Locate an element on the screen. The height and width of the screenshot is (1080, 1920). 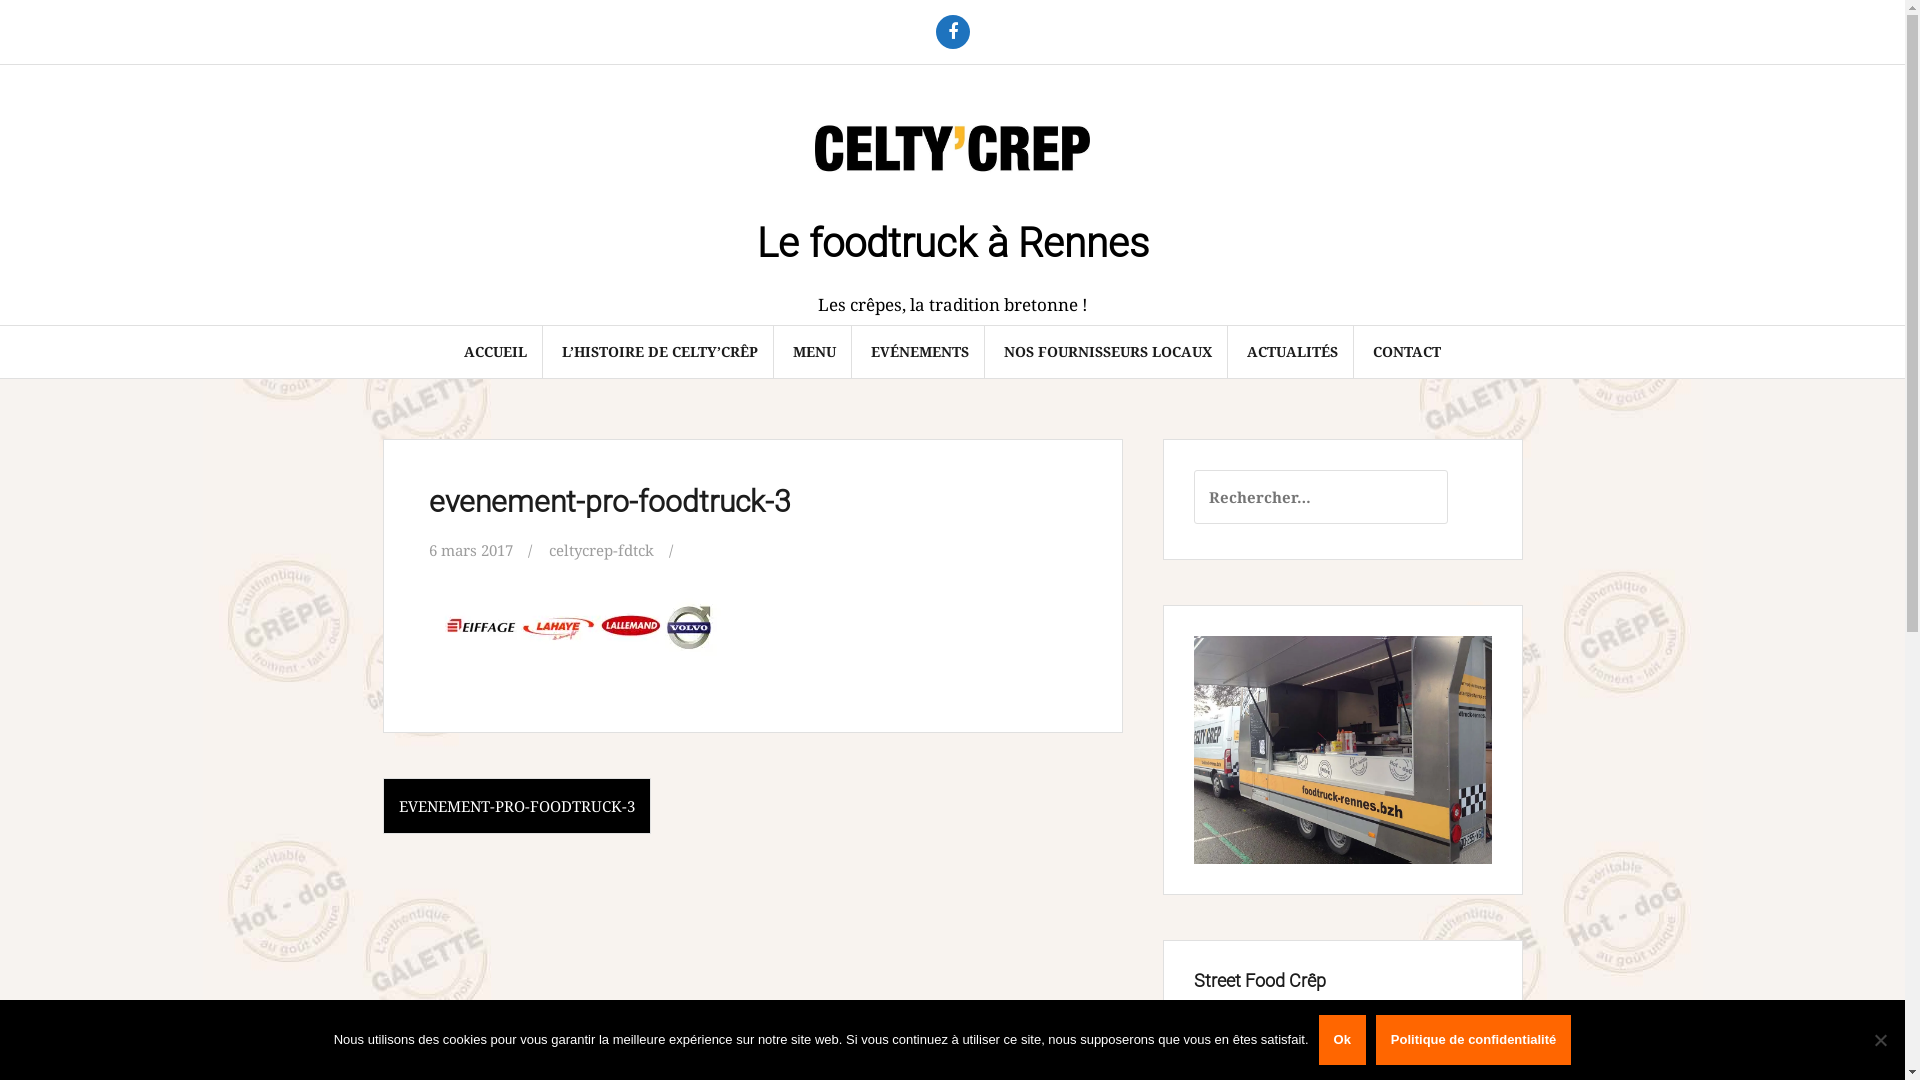
Rechercher is located at coordinates (60, 27).